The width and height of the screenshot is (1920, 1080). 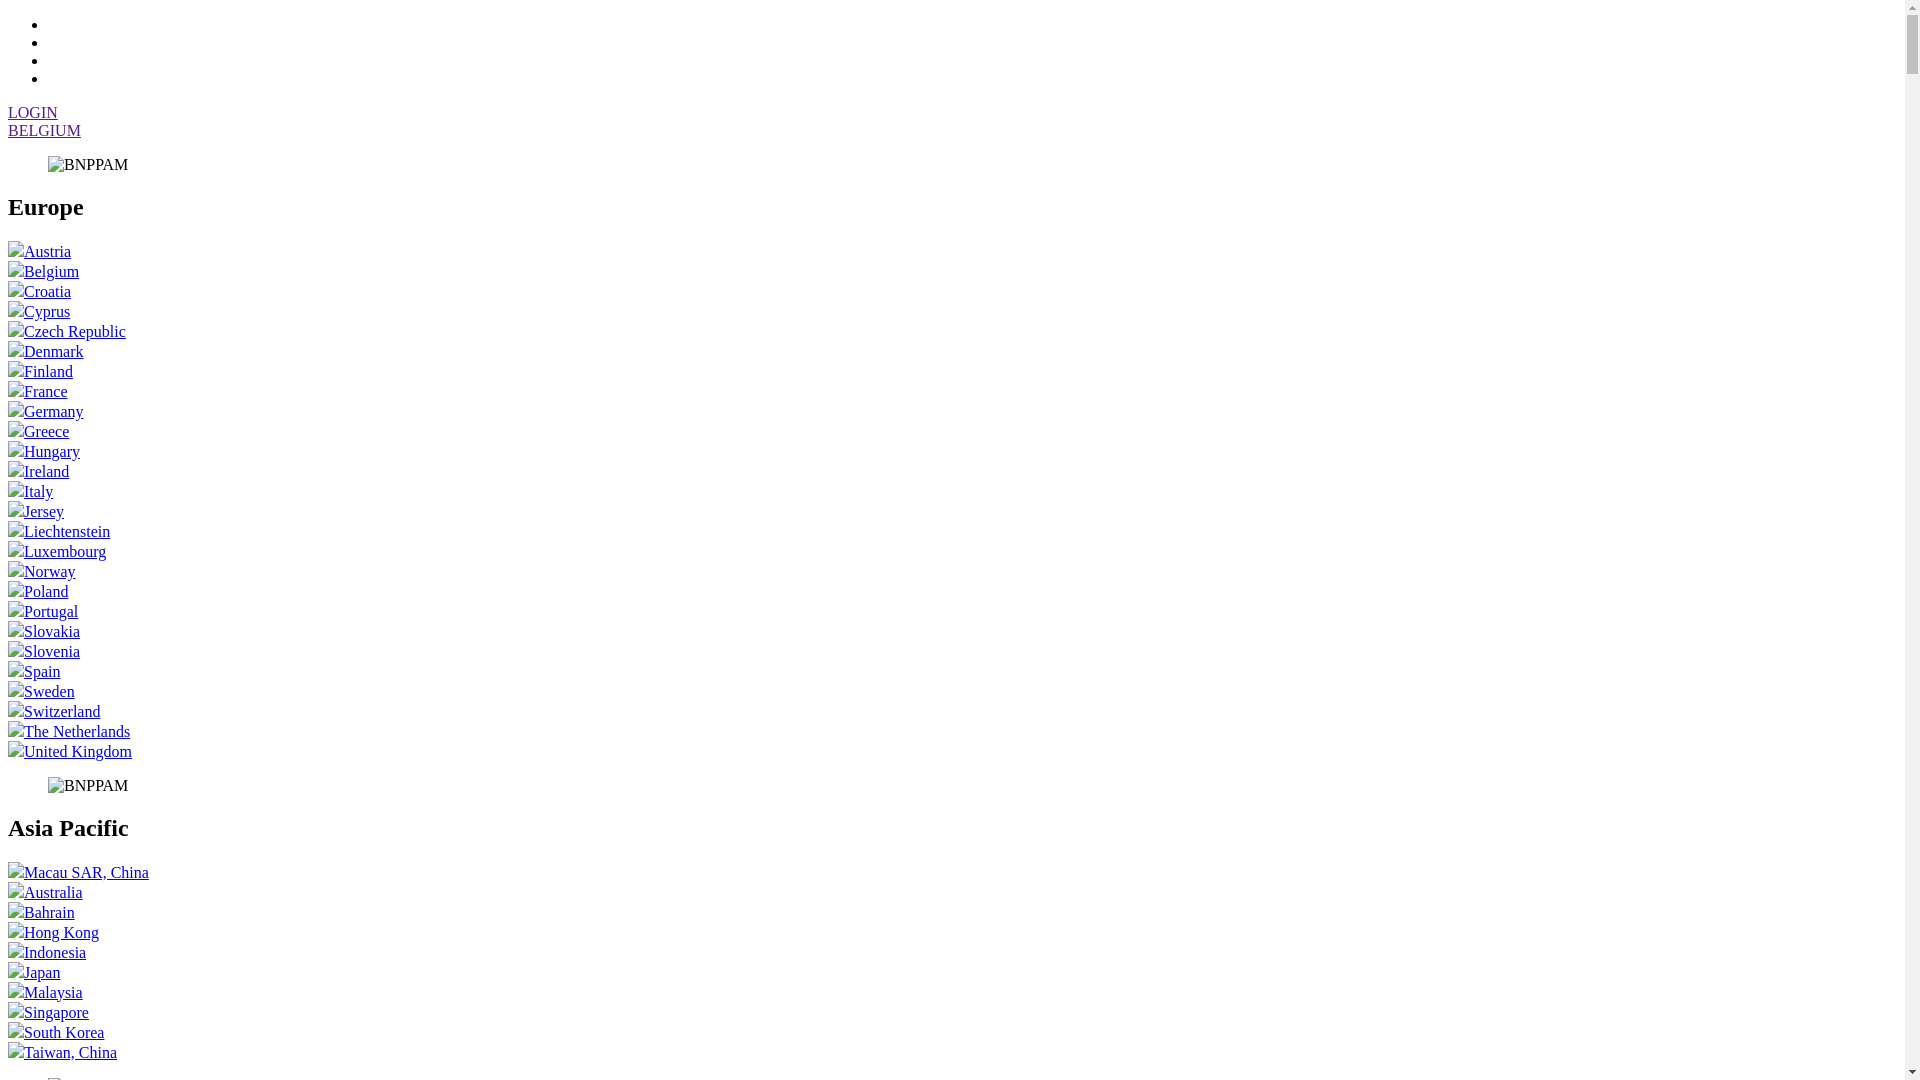 I want to click on Cyprus, so click(x=39, y=312).